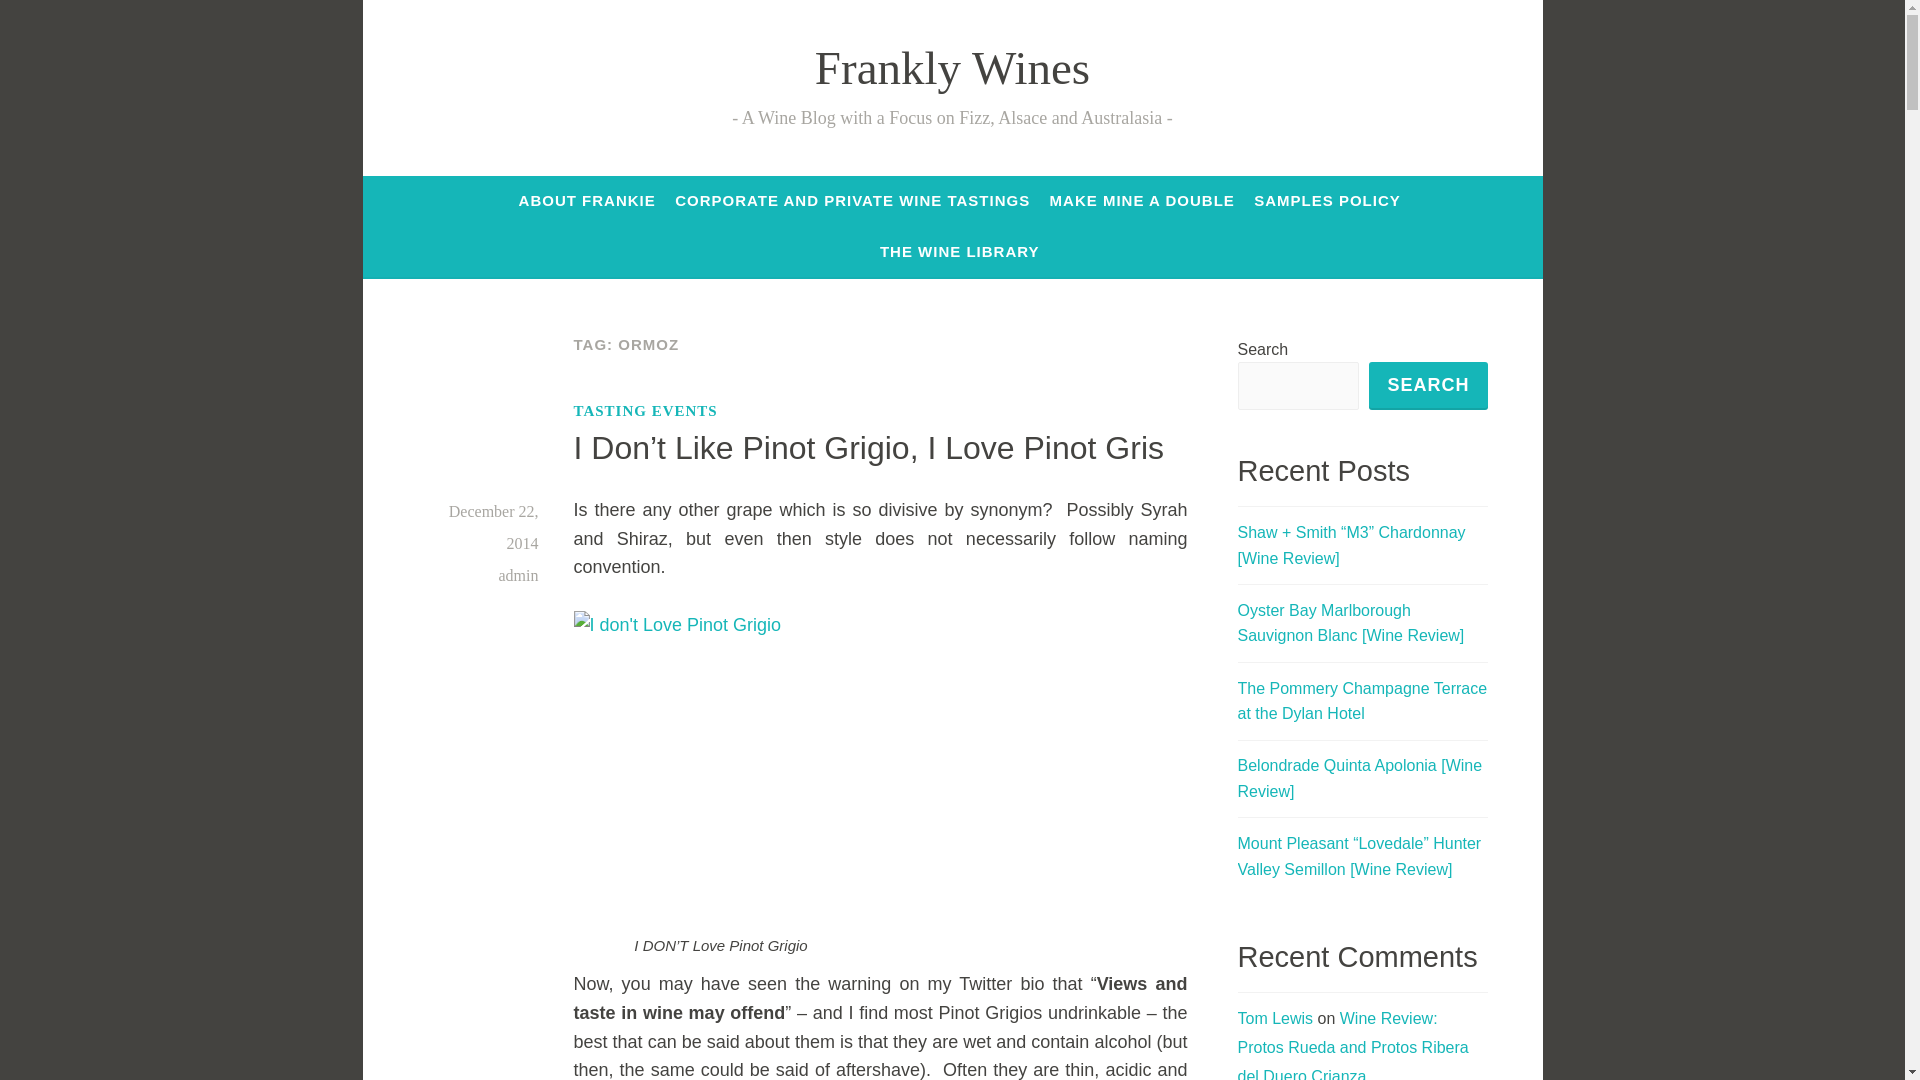 The height and width of the screenshot is (1080, 1920). What do you see at coordinates (587, 200) in the screenshot?
I see `ABOUT FRANKIE` at bounding box center [587, 200].